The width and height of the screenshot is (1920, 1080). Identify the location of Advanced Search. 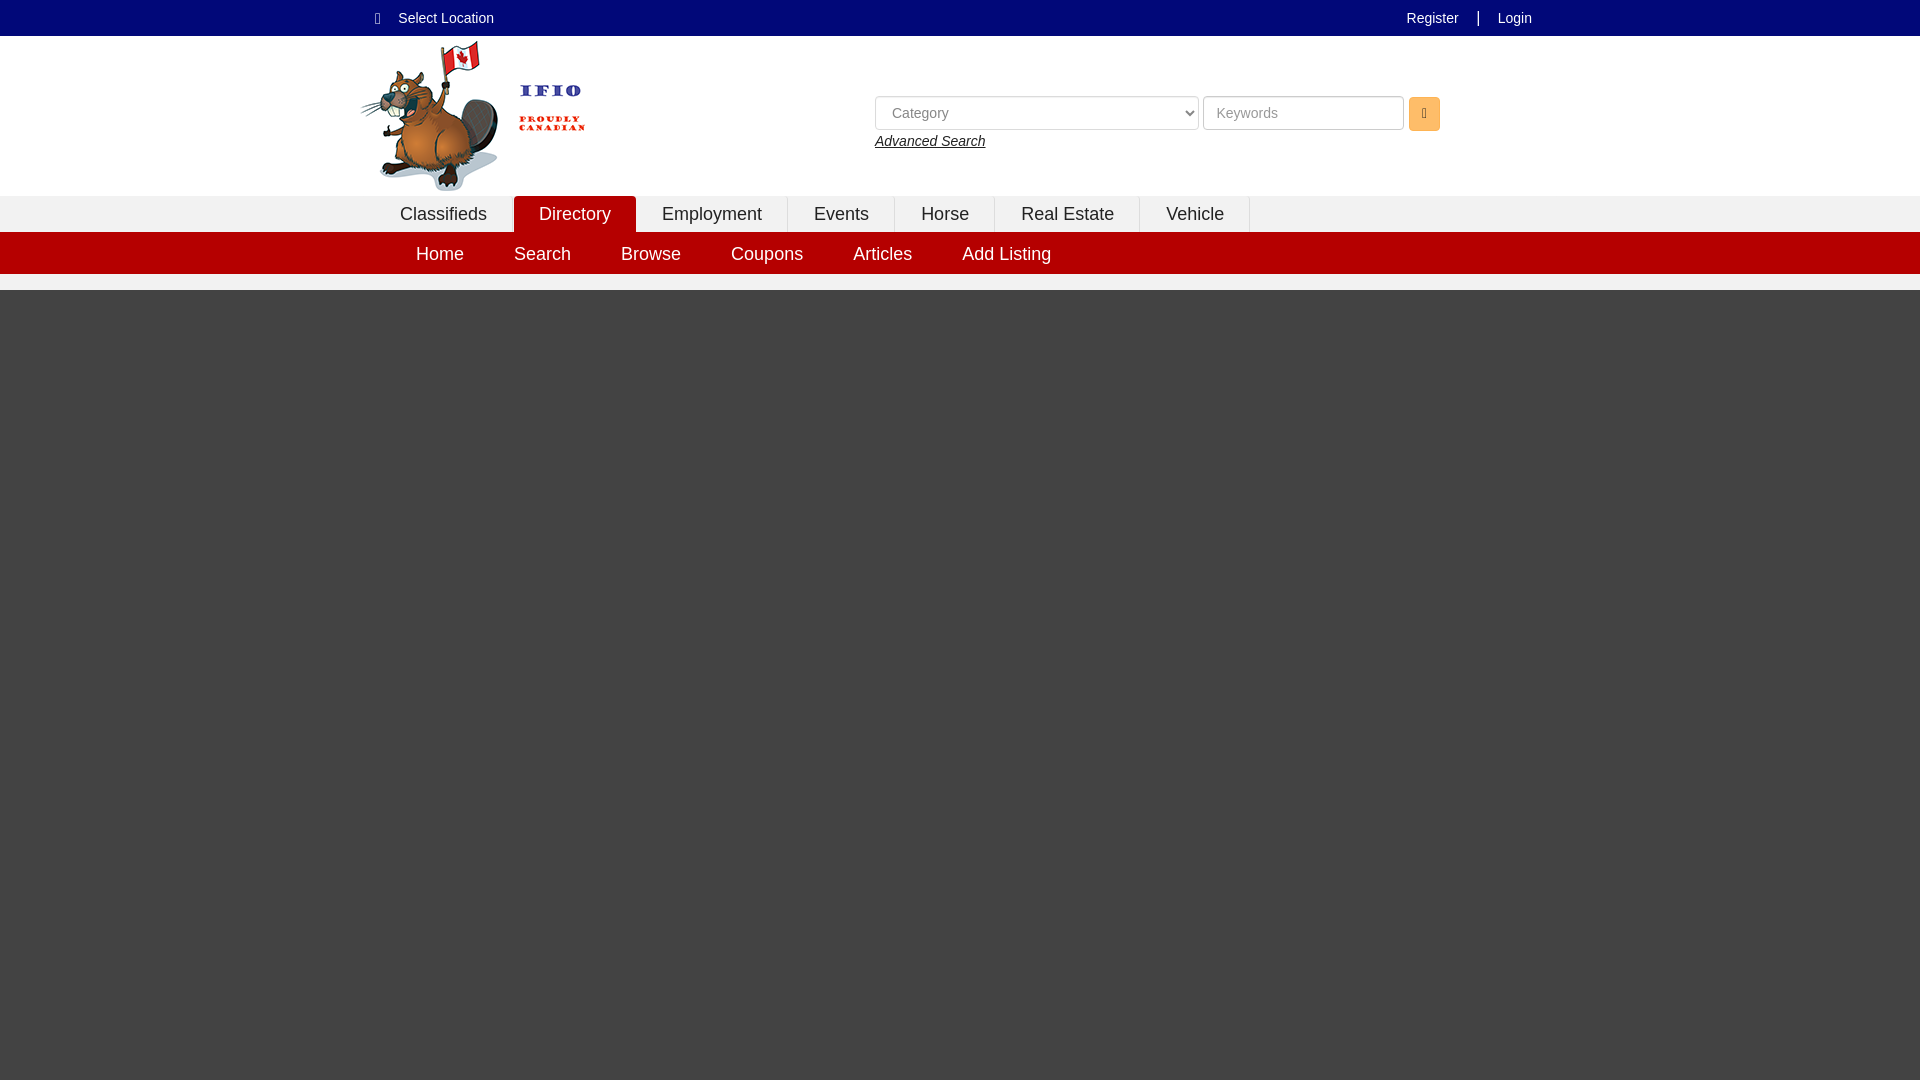
(930, 140).